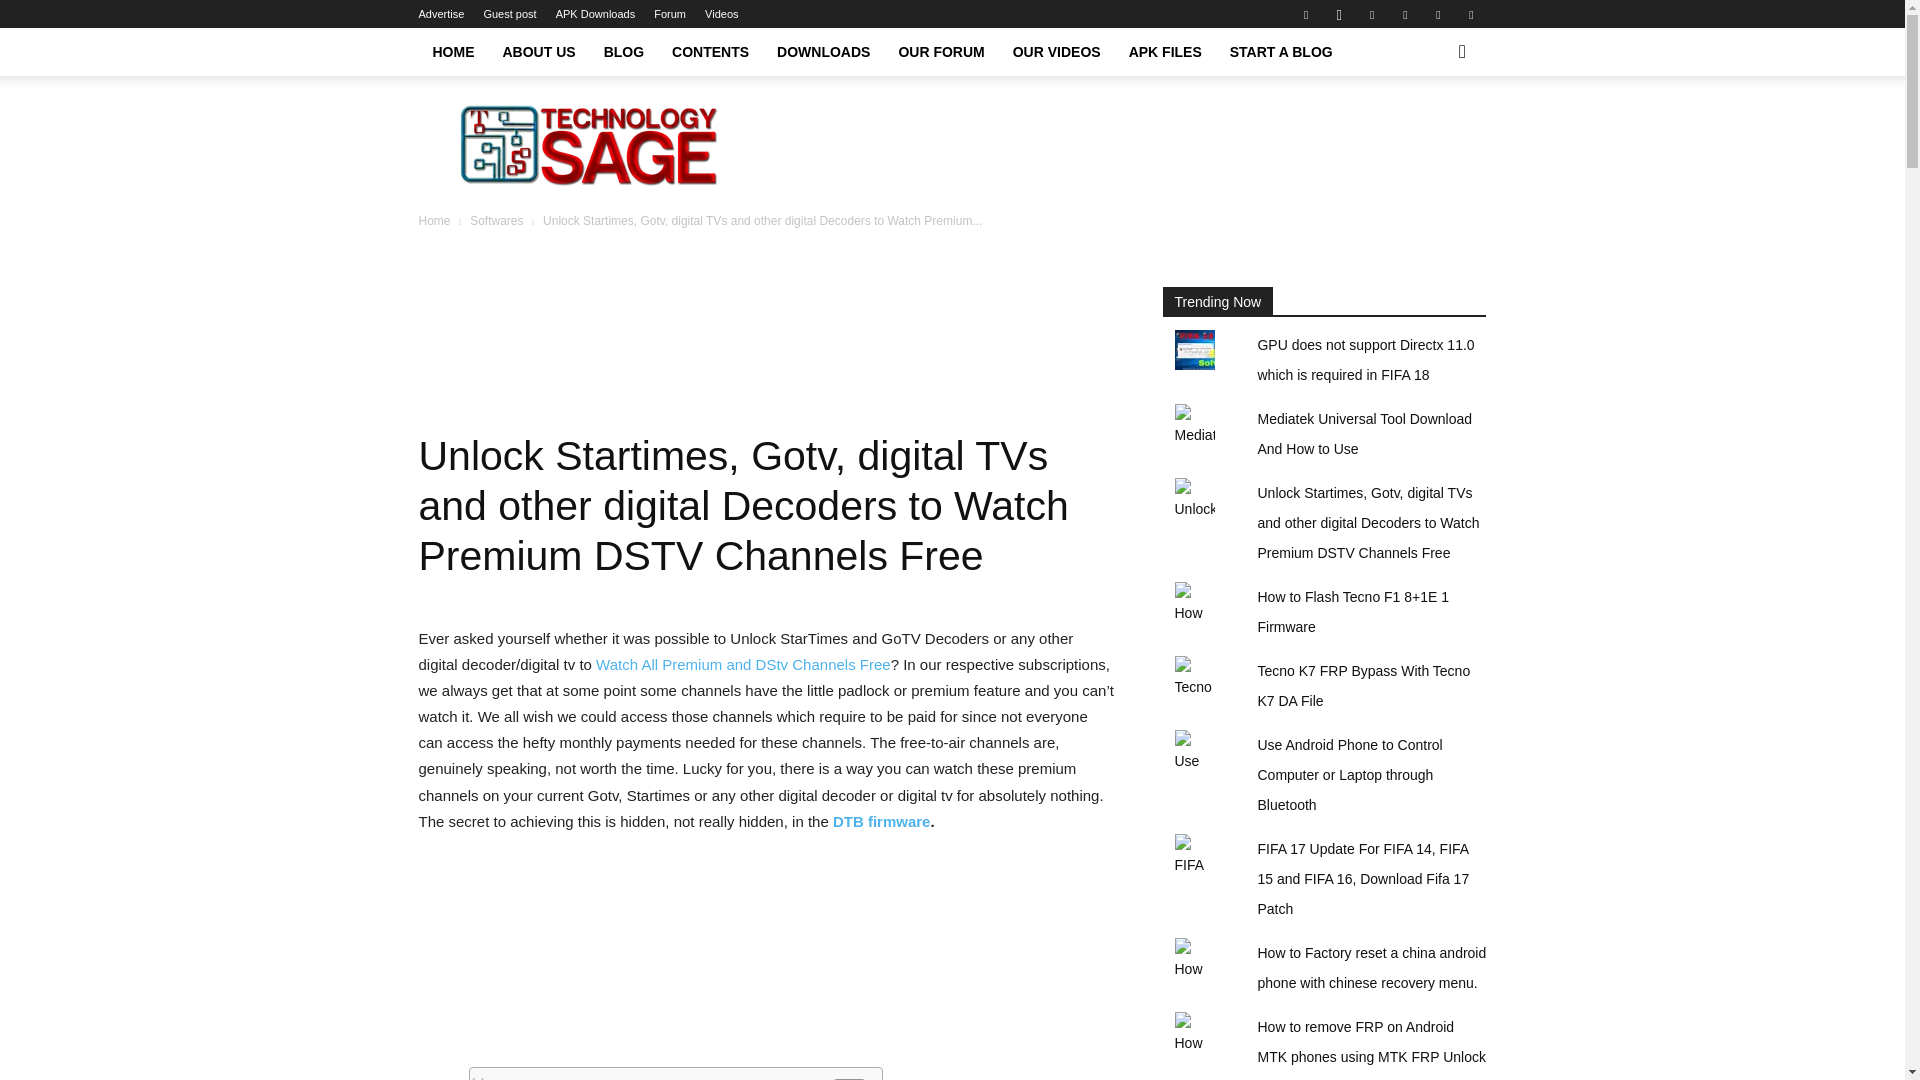 This screenshot has height=1080, width=1920. Describe the element at coordinates (1372, 14) in the screenshot. I see `Linkedin` at that location.